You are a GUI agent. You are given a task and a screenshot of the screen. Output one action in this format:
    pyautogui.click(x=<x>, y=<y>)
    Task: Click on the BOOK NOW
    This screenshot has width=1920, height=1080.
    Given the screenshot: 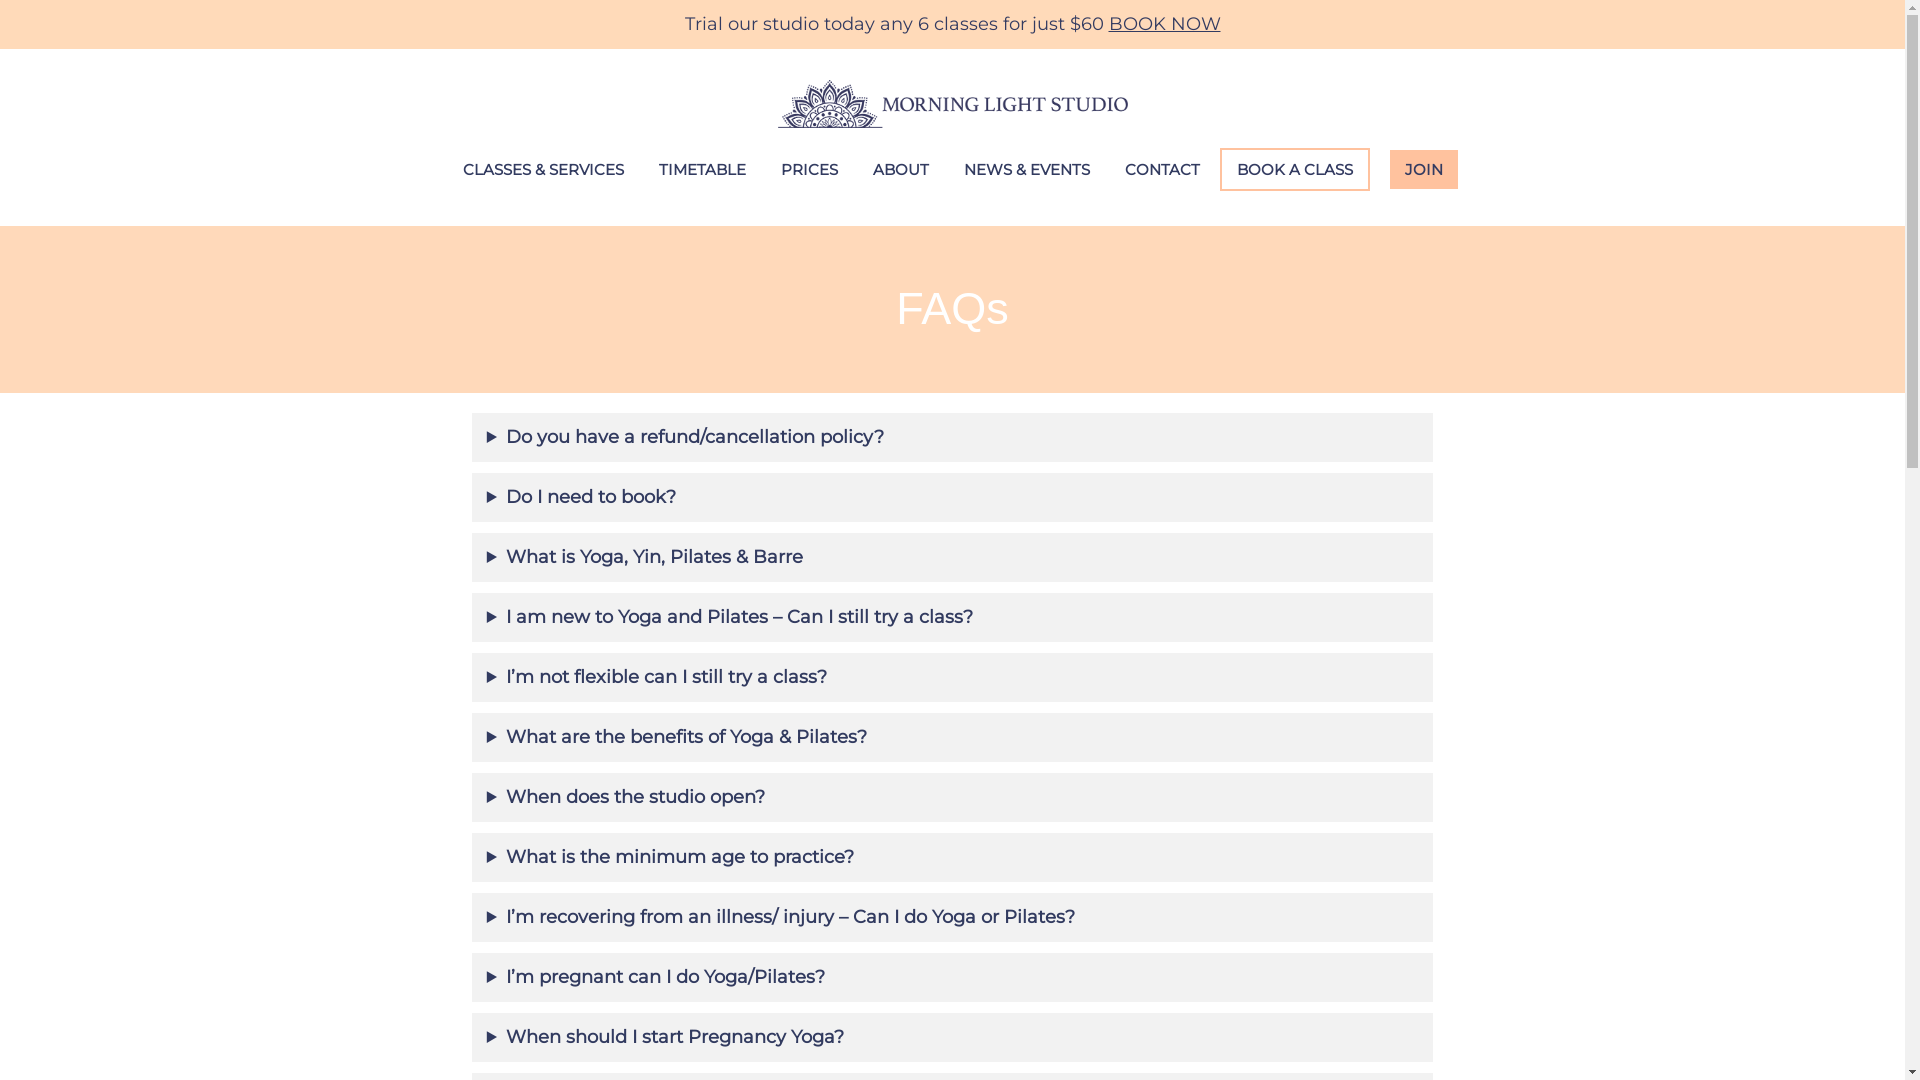 What is the action you would take?
    pyautogui.click(x=1164, y=24)
    